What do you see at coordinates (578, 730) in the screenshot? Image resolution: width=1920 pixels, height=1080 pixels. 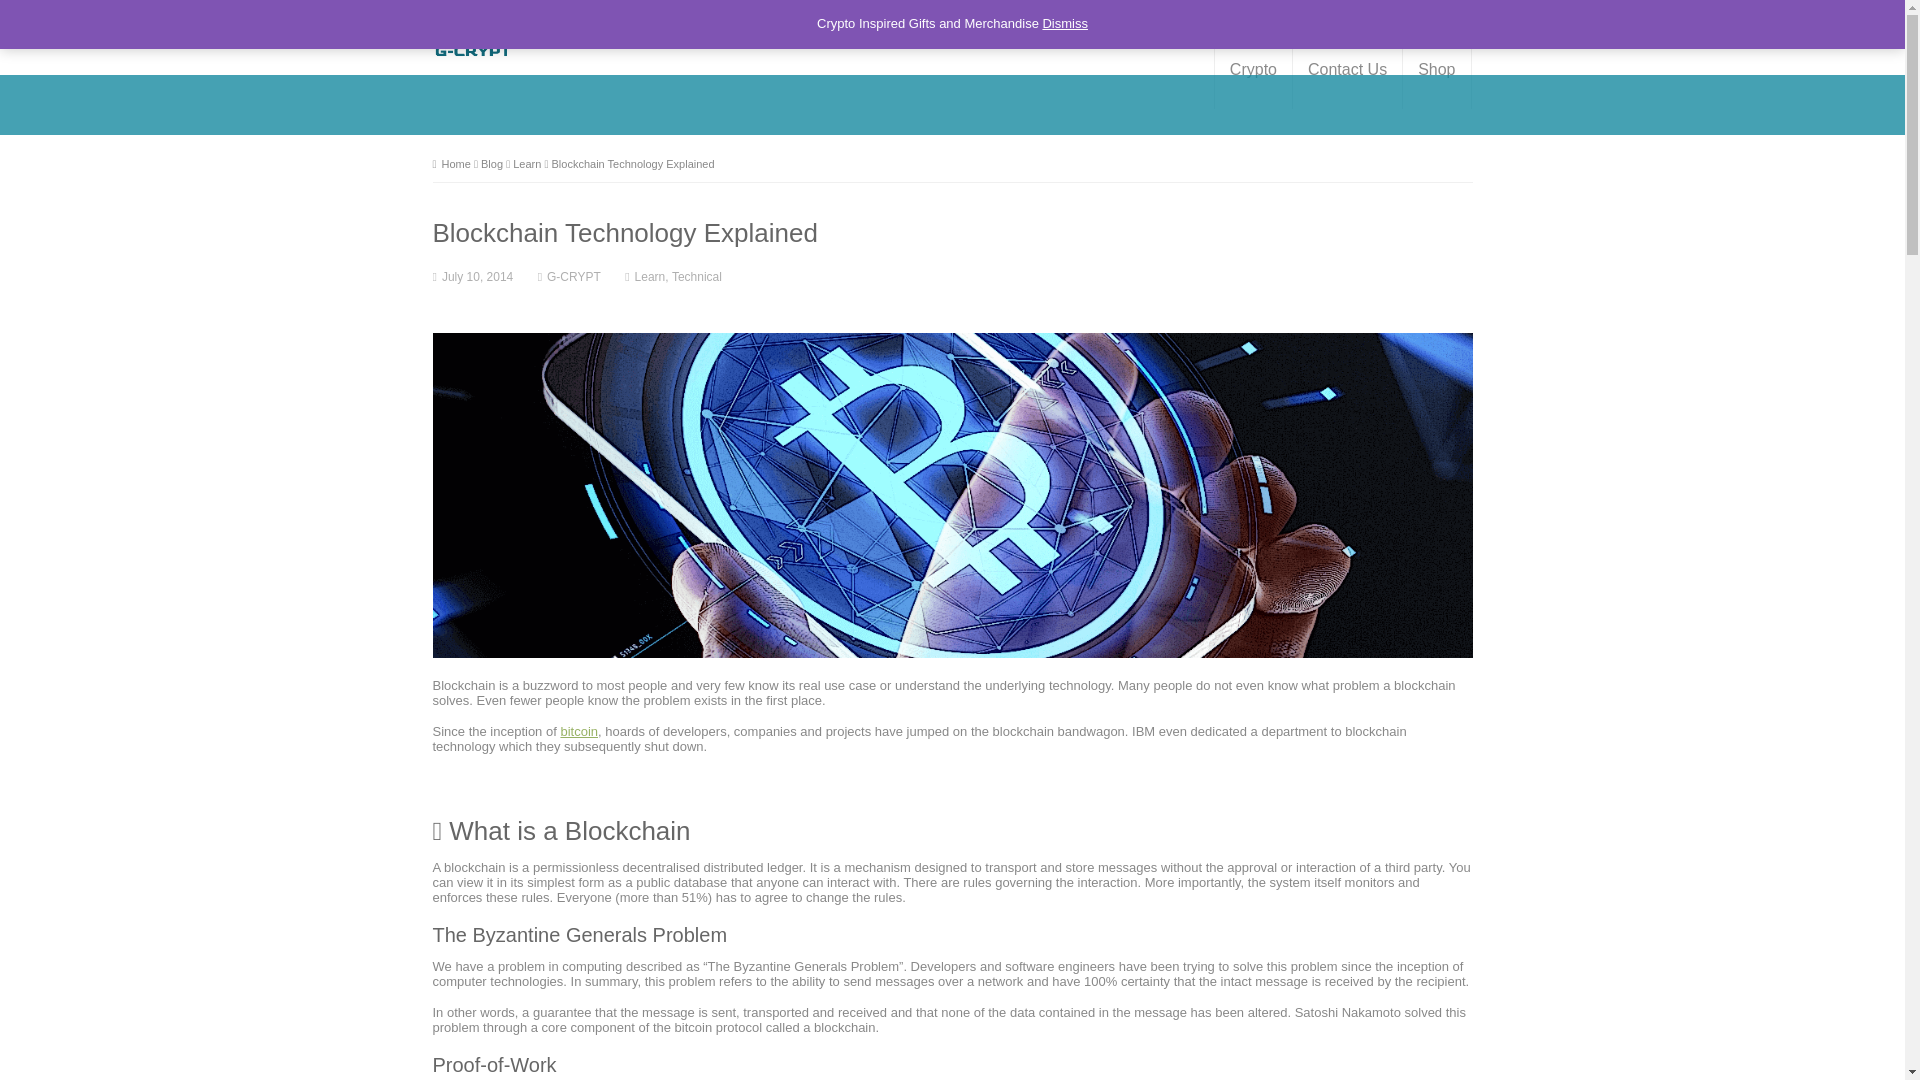 I see `bitcoin` at bounding box center [578, 730].